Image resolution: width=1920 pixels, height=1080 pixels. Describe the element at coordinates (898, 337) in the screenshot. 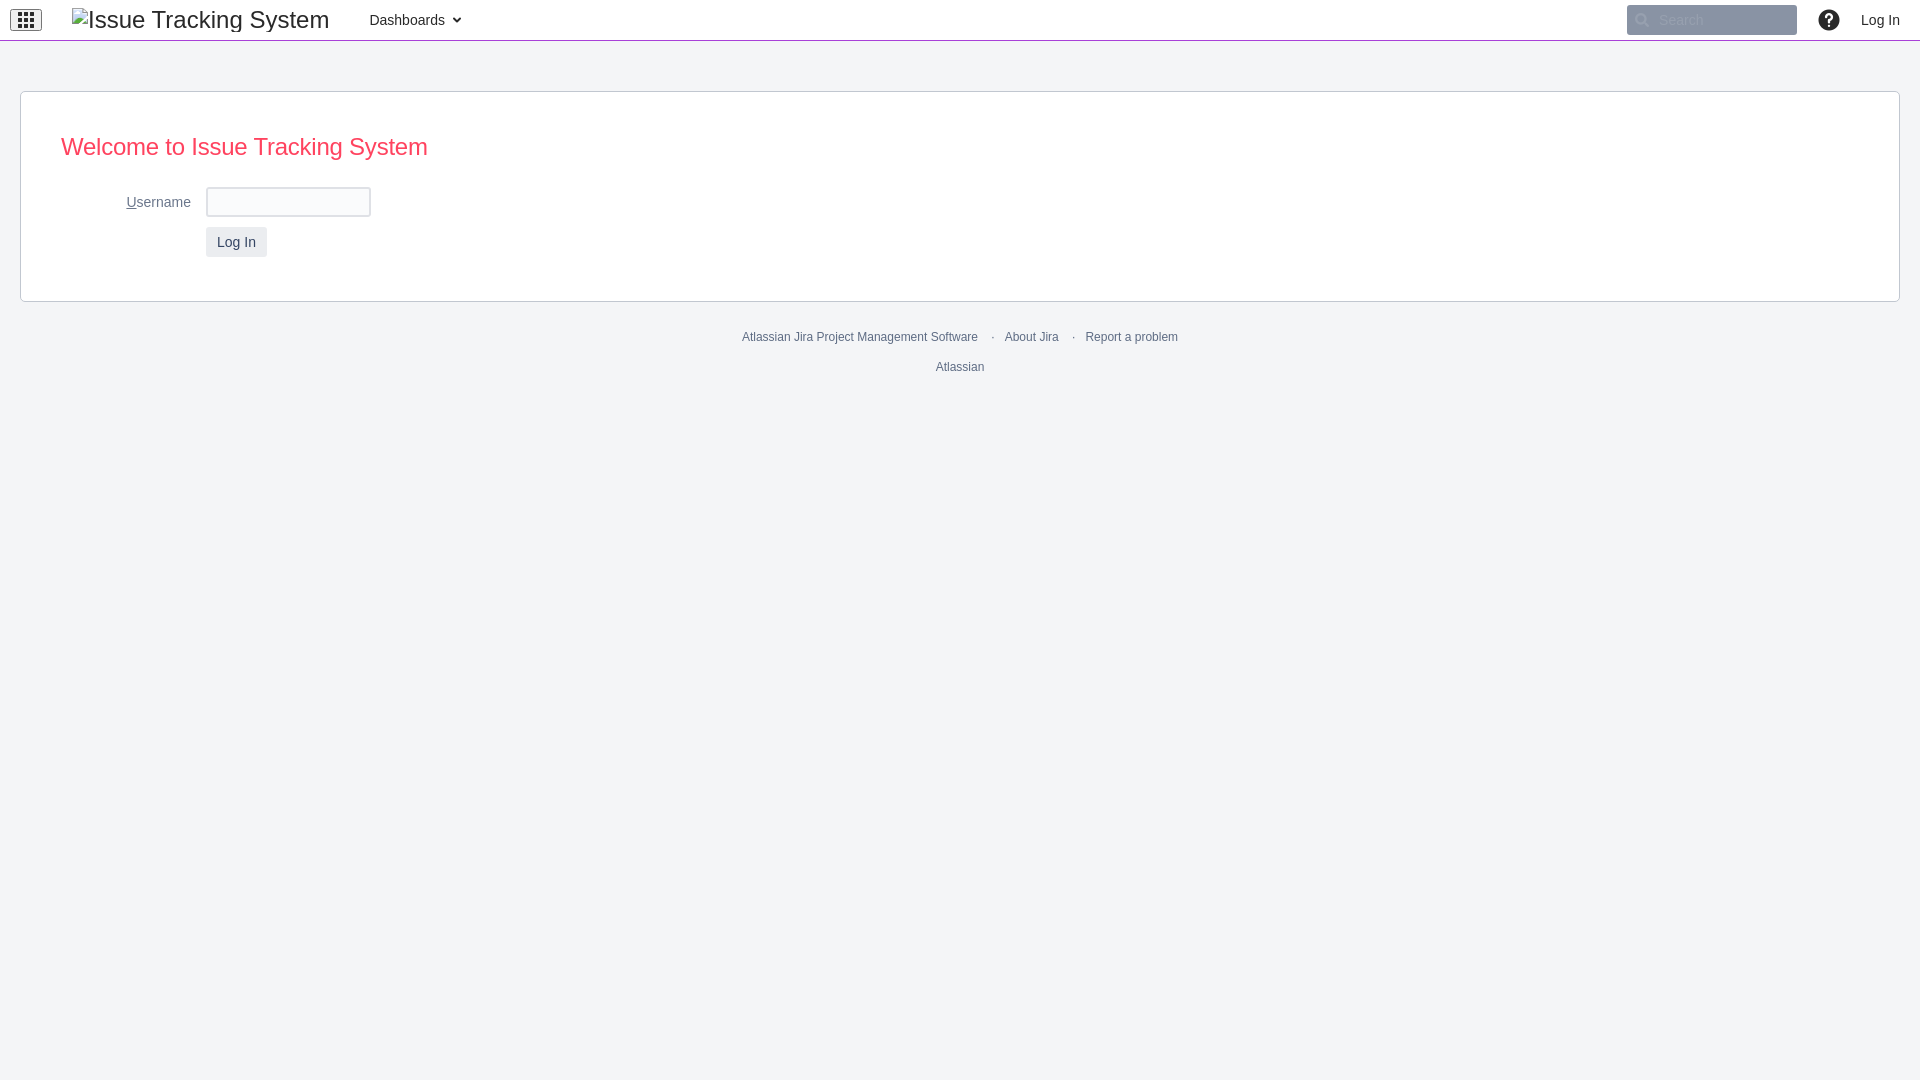

I see `Project Management Software` at that location.